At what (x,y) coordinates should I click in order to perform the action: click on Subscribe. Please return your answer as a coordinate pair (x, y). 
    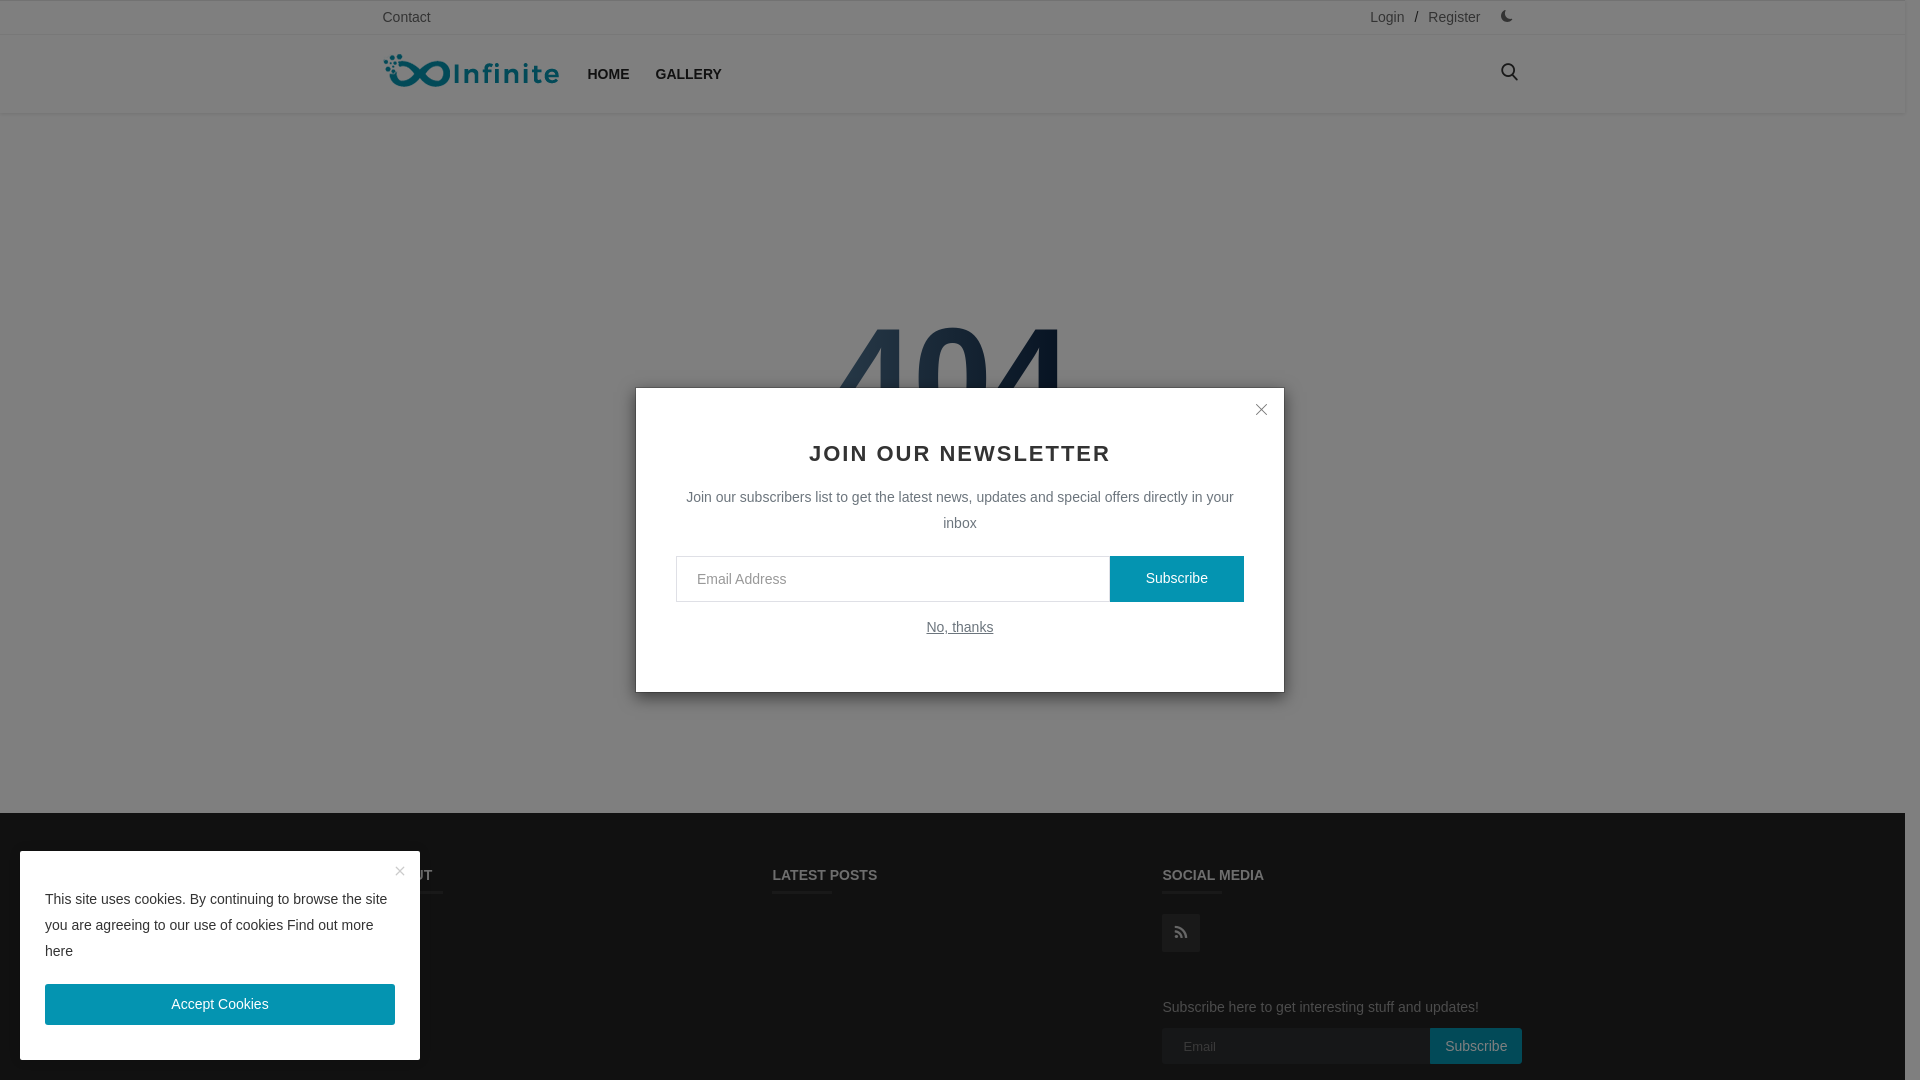
    Looking at the image, I should click on (1476, 1046).